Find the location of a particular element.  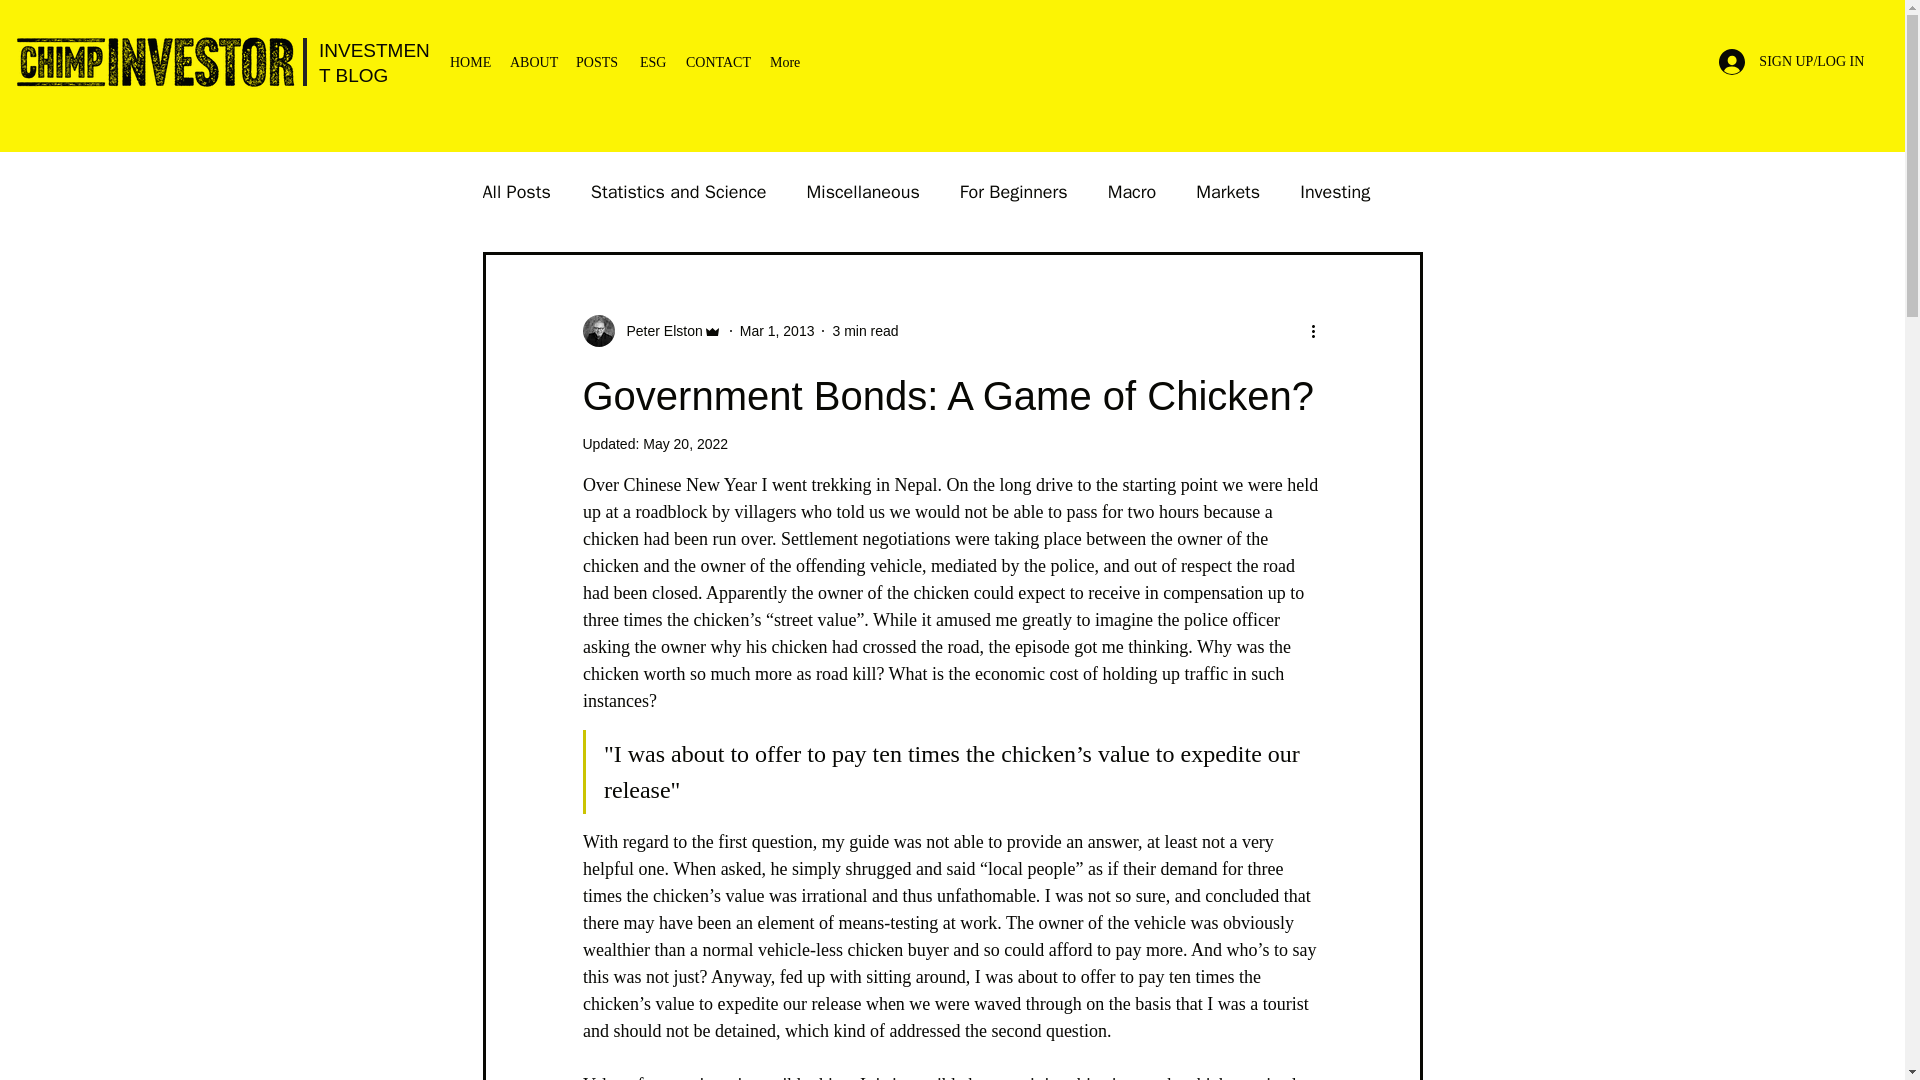

HOME is located at coordinates (469, 62).